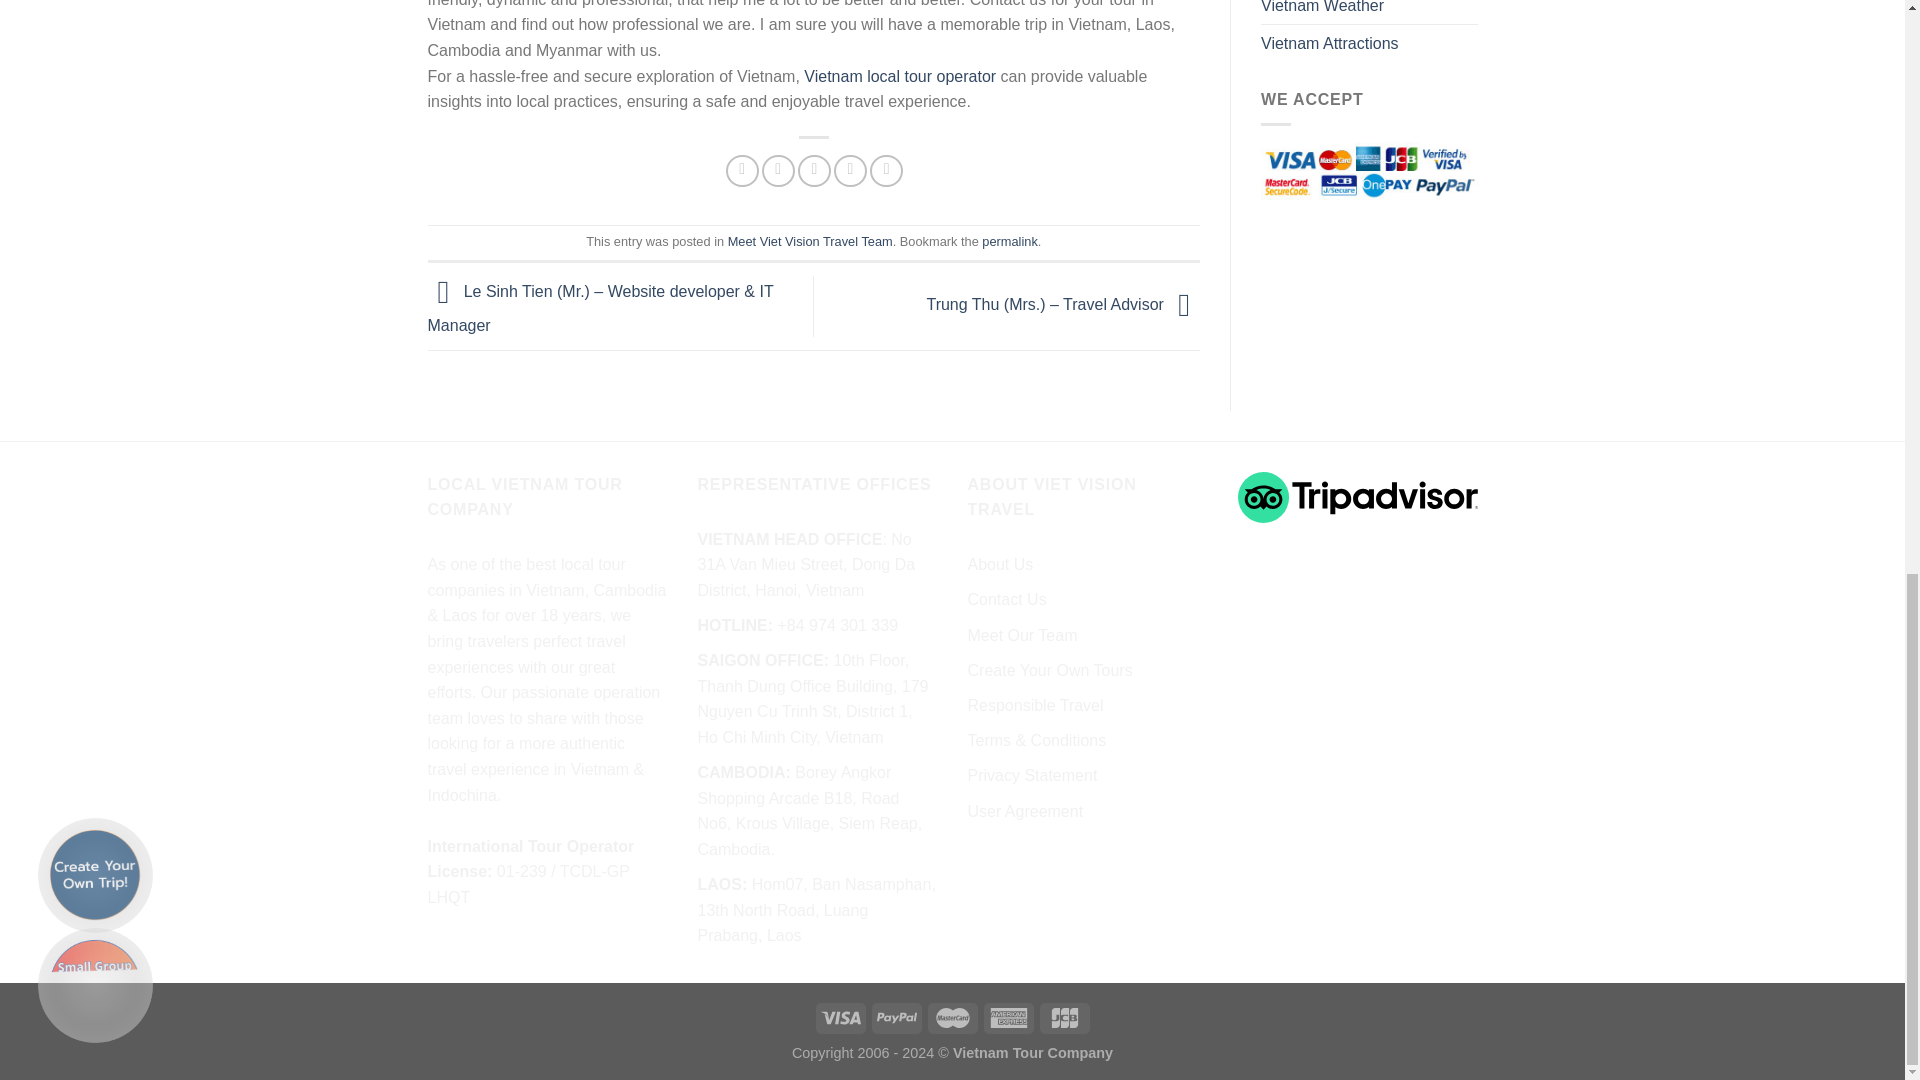 The width and height of the screenshot is (1920, 1080). I want to click on Email to a Friend, so click(814, 170).